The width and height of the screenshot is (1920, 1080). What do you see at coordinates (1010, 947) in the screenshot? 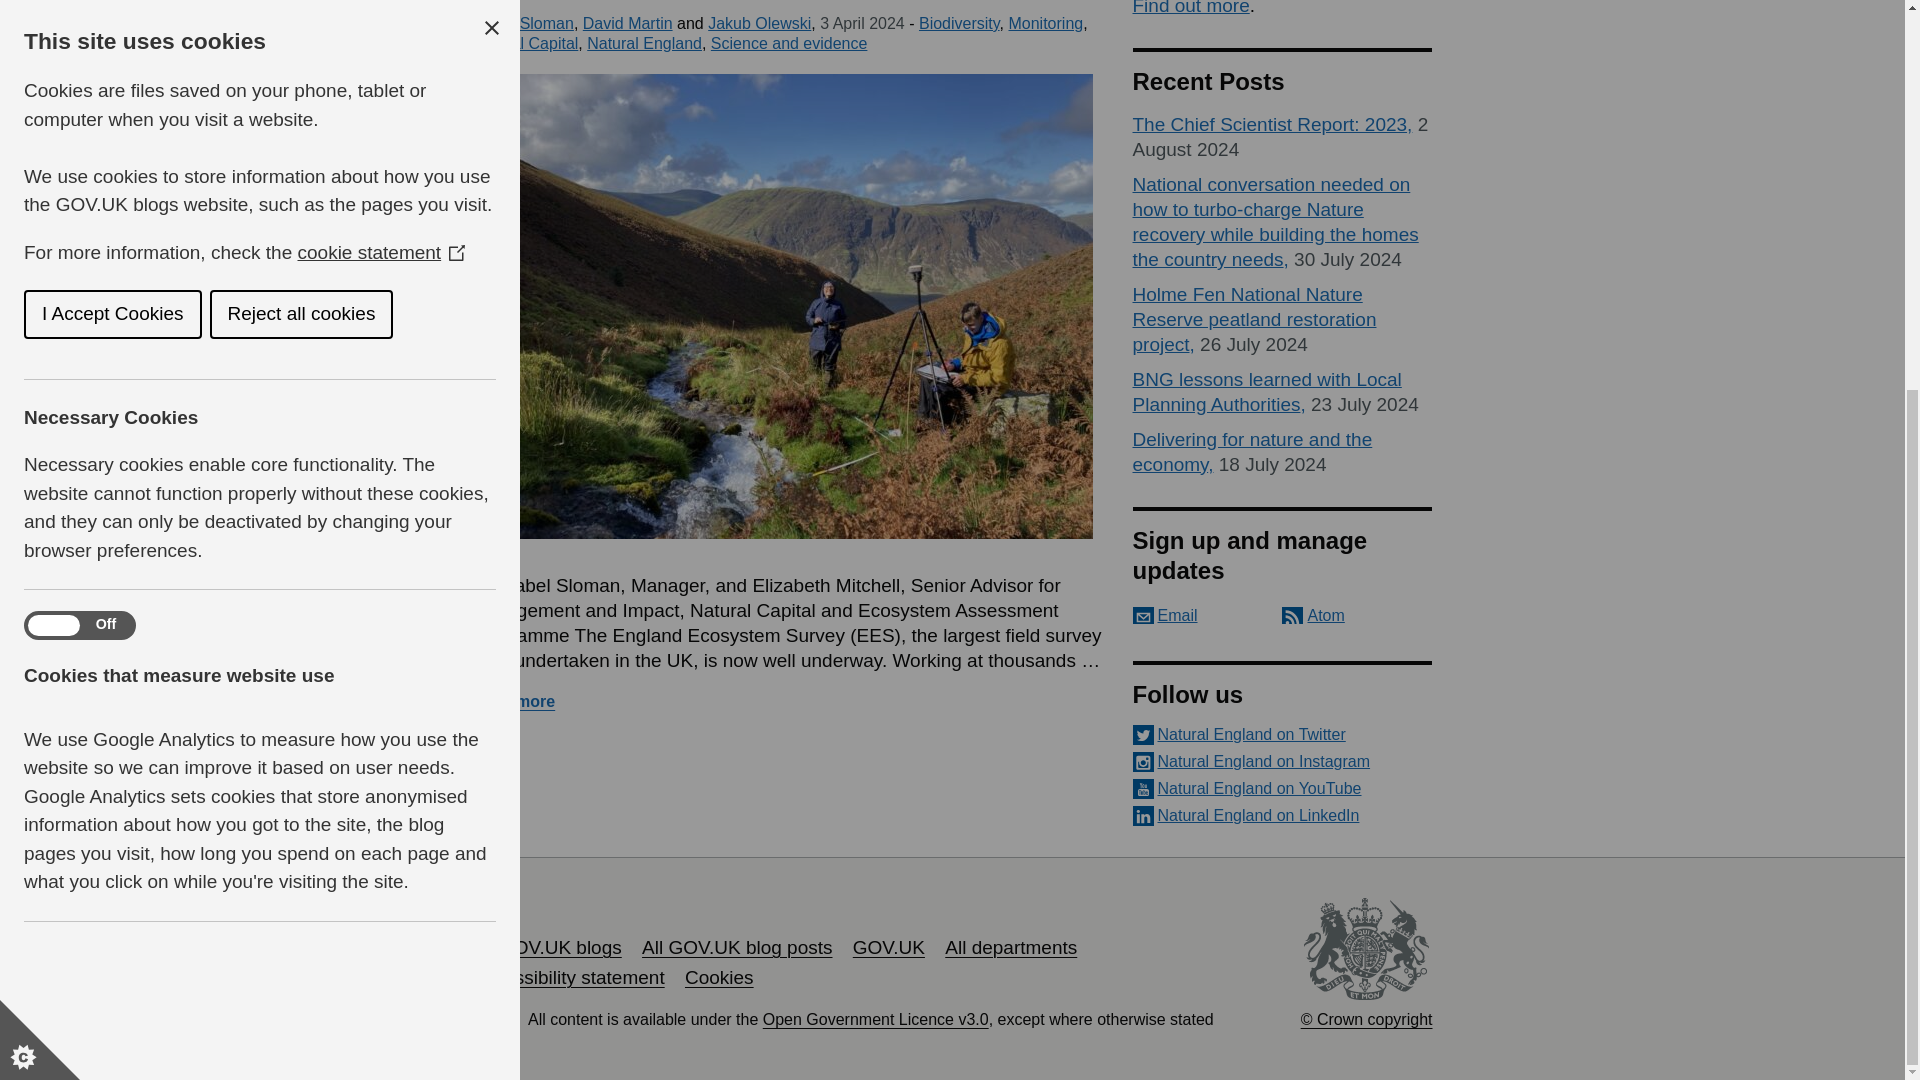
I see `All departments` at bounding box center [1010, 947].